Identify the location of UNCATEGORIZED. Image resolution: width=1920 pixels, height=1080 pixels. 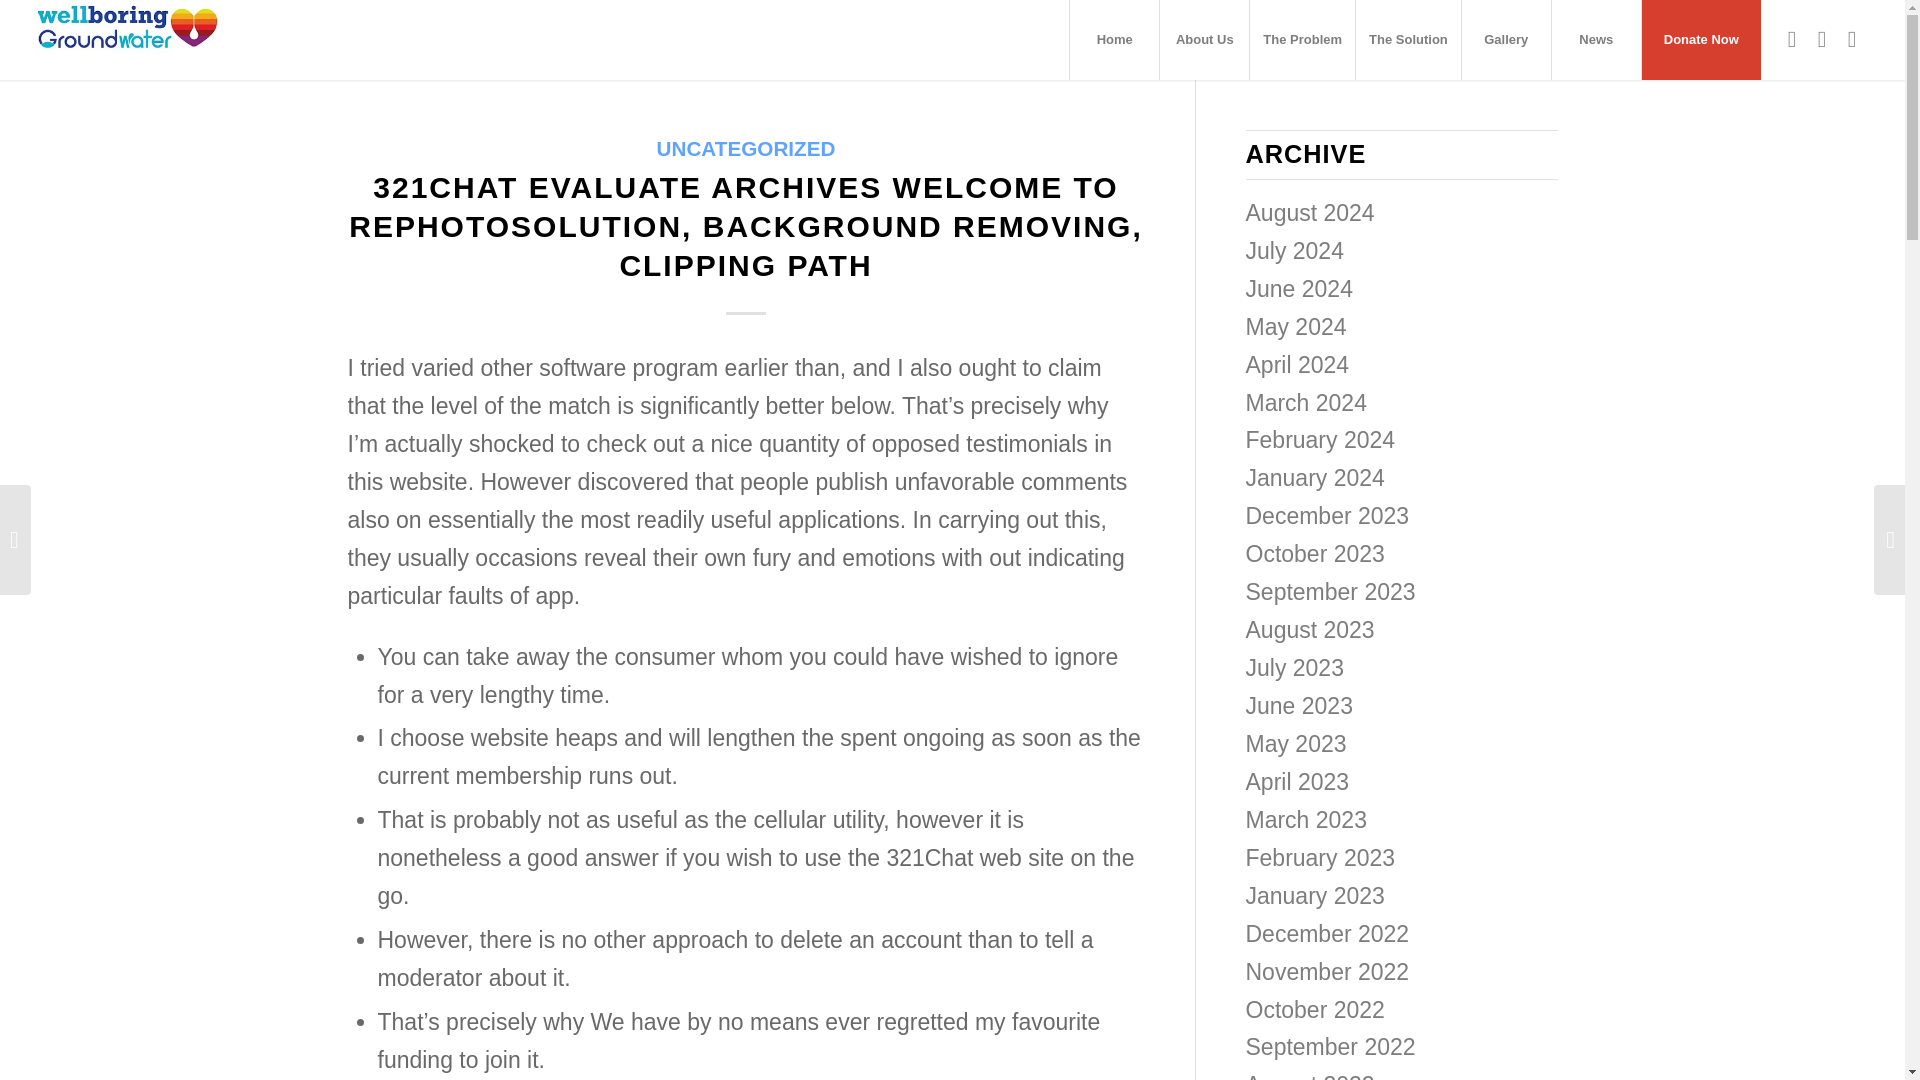
(746, 148).